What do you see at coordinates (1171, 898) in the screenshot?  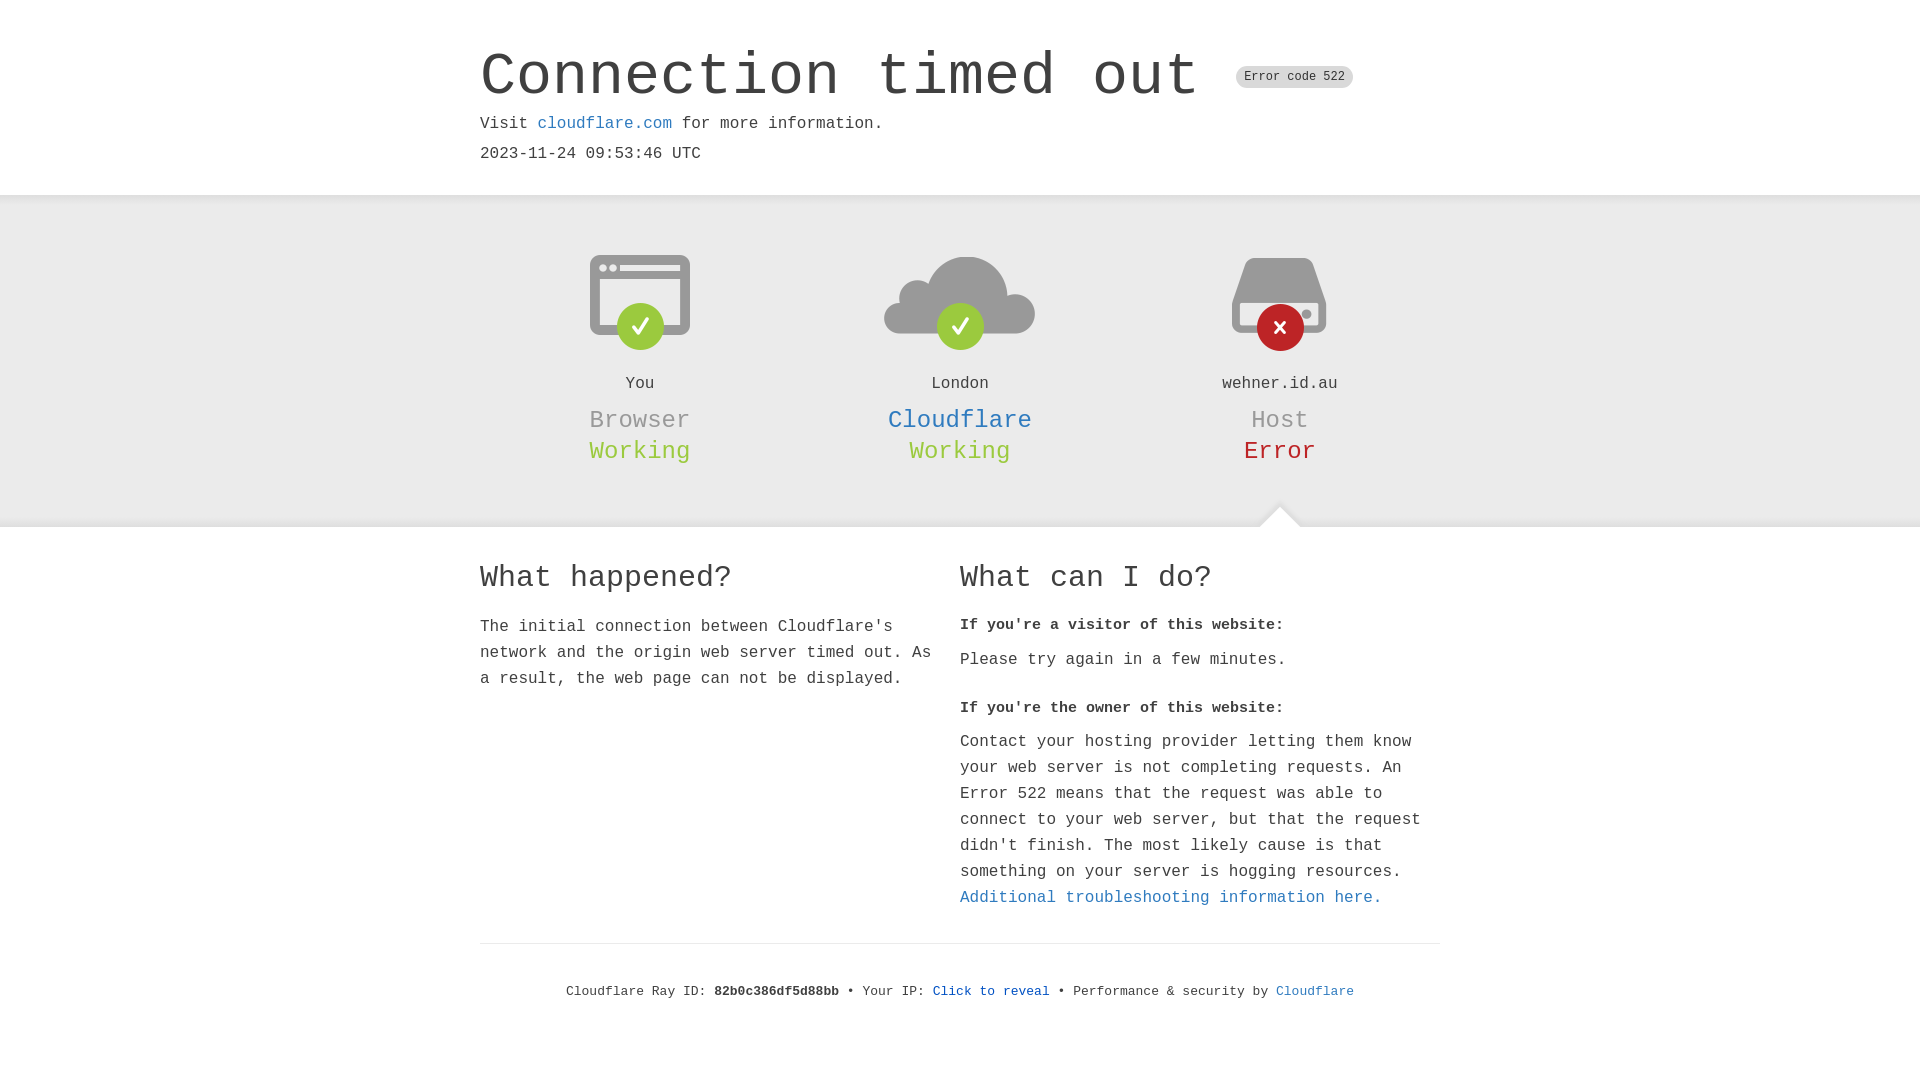 I see `Additional troubleshooting information here.` at bounding box center [1171, 898].